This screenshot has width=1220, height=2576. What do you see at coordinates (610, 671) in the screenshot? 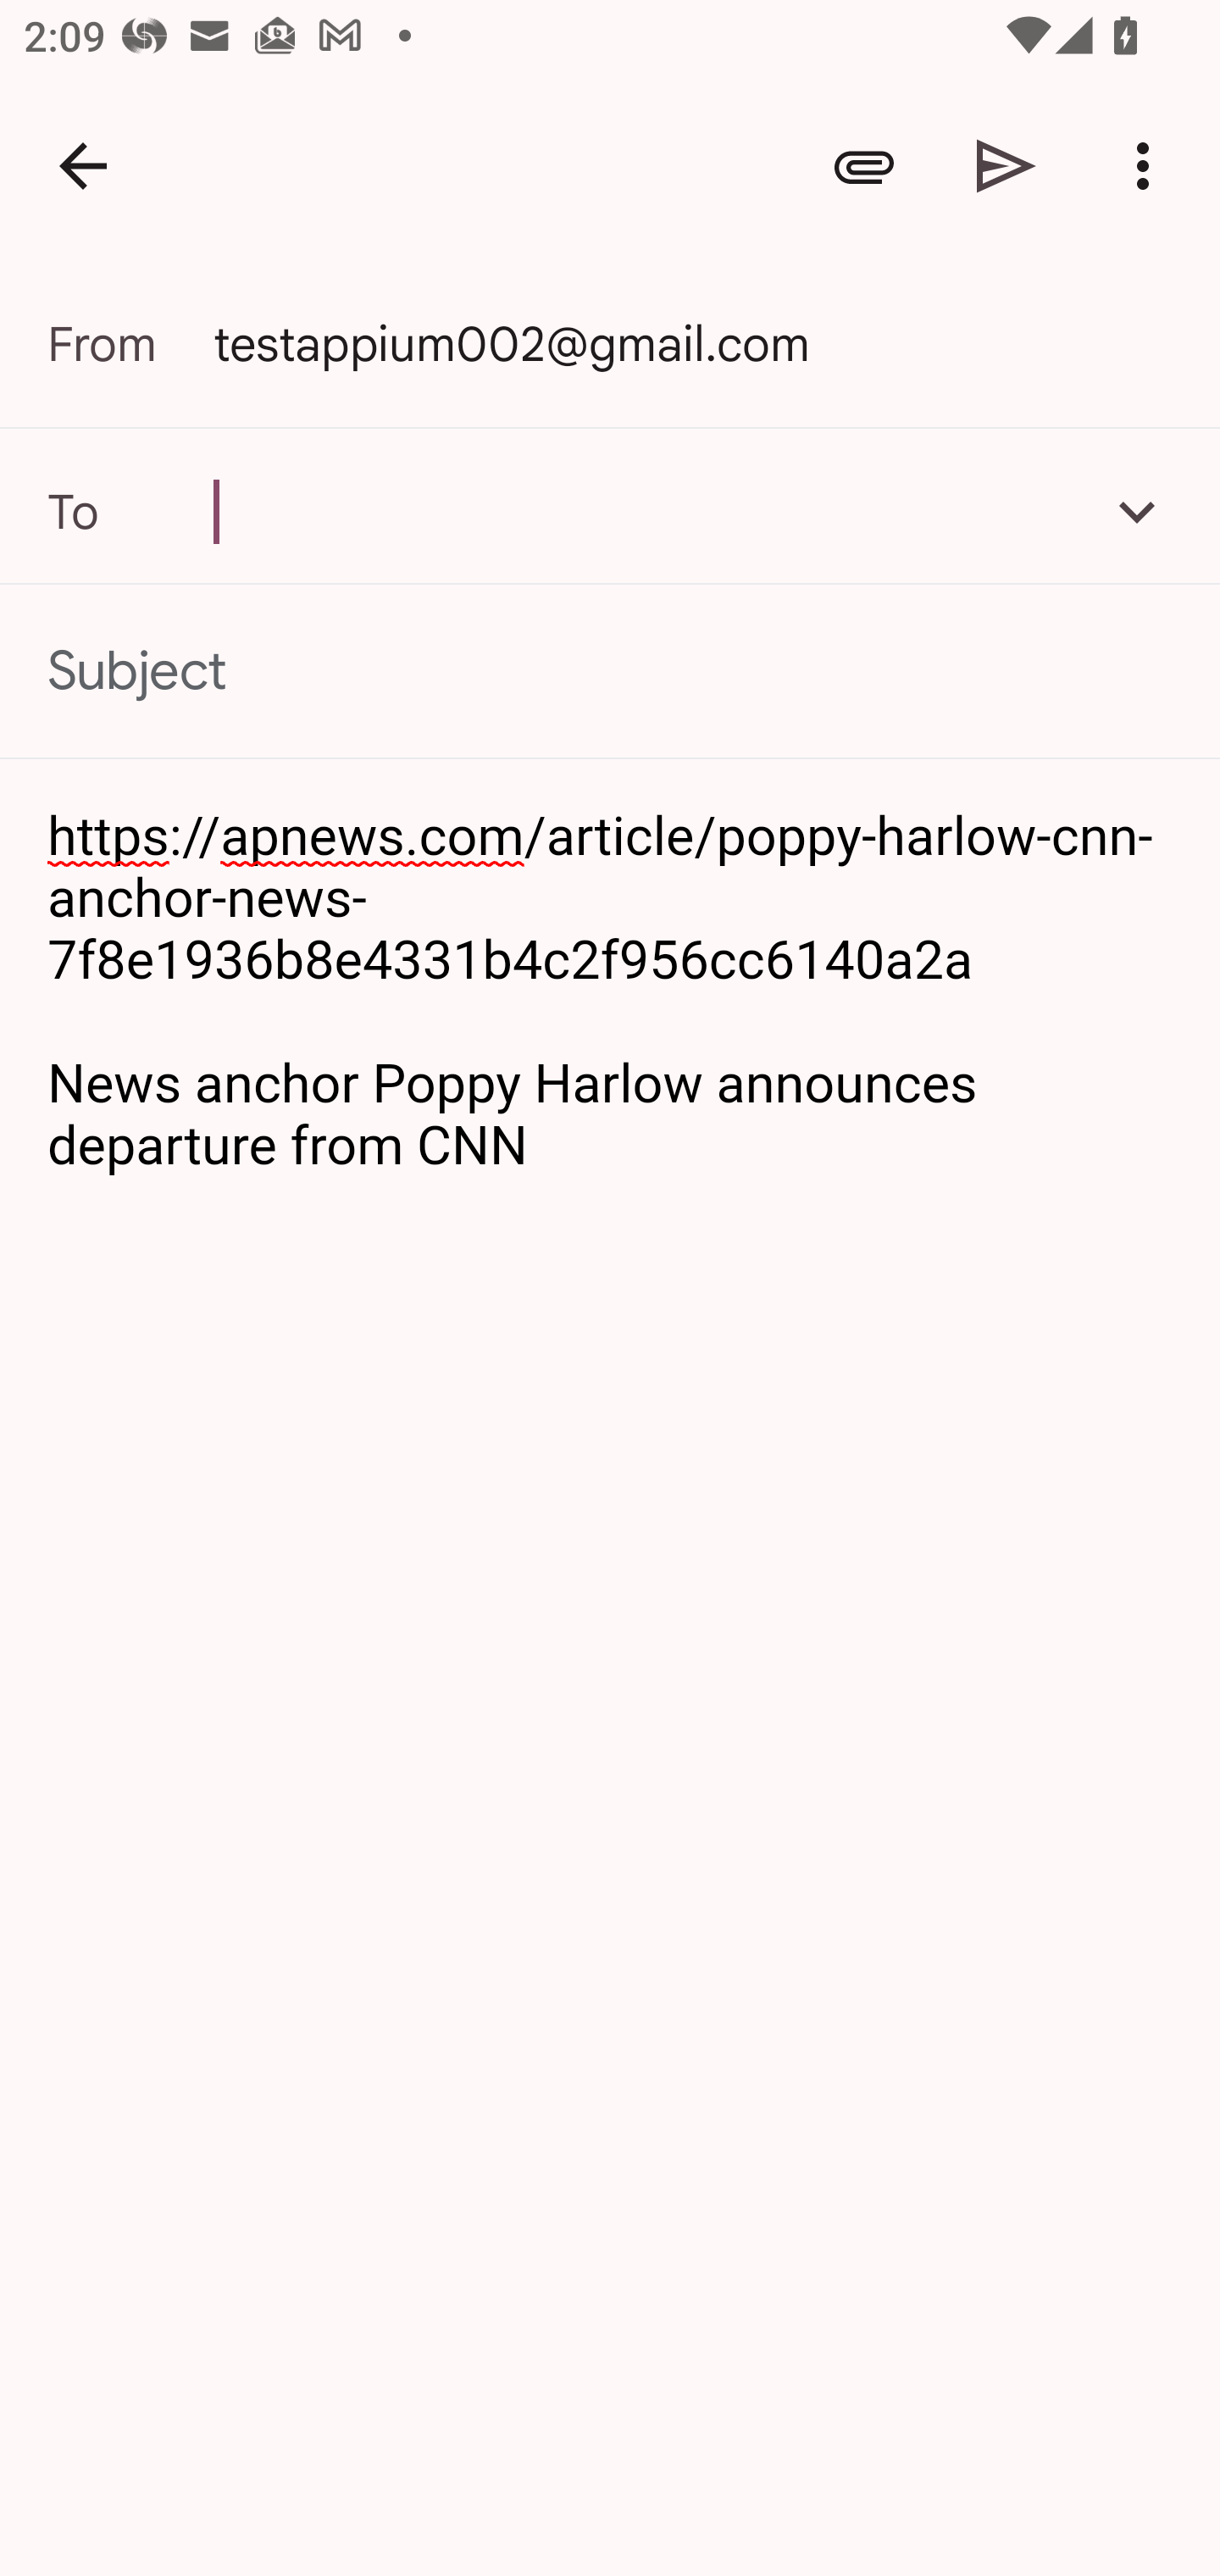
I see `Subject` at bounding box center [610, 671].